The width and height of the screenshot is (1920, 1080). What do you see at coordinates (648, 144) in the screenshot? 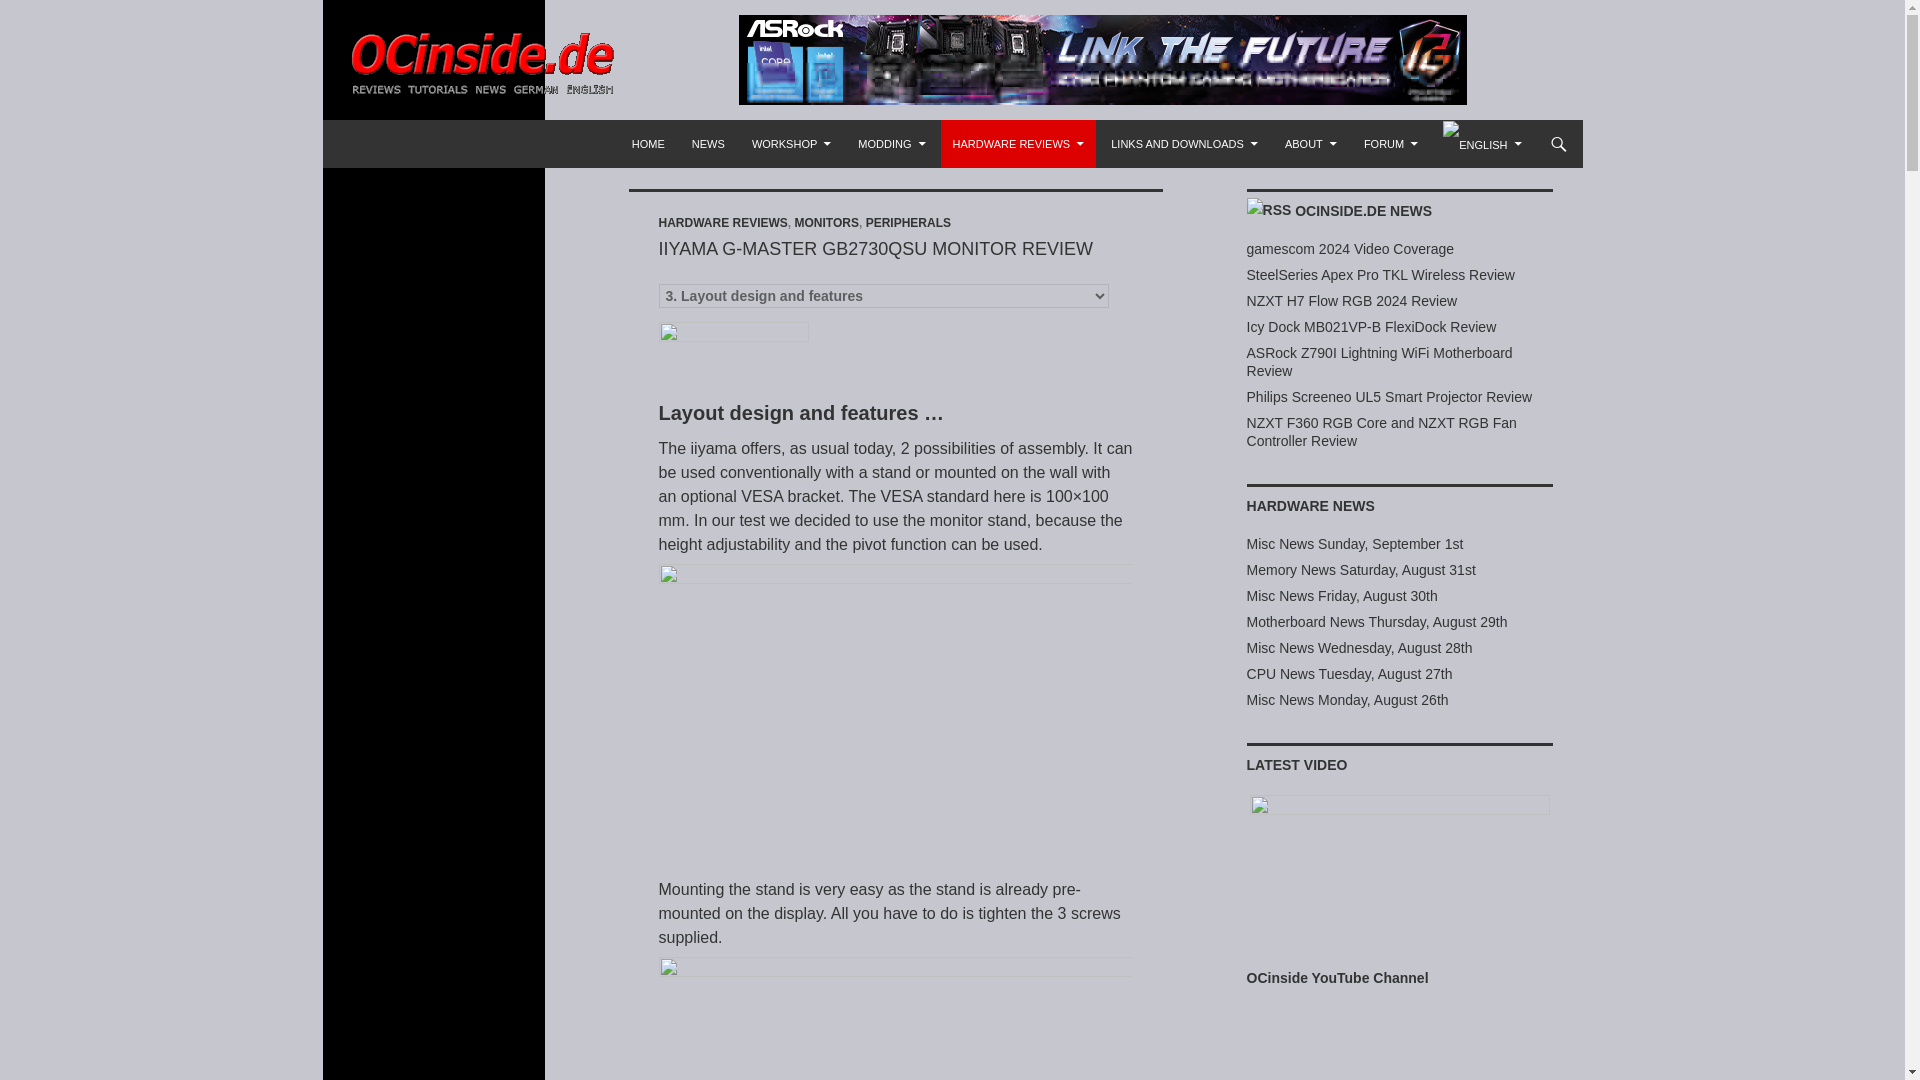
I see `HOME` at bounding box center [648, 144].